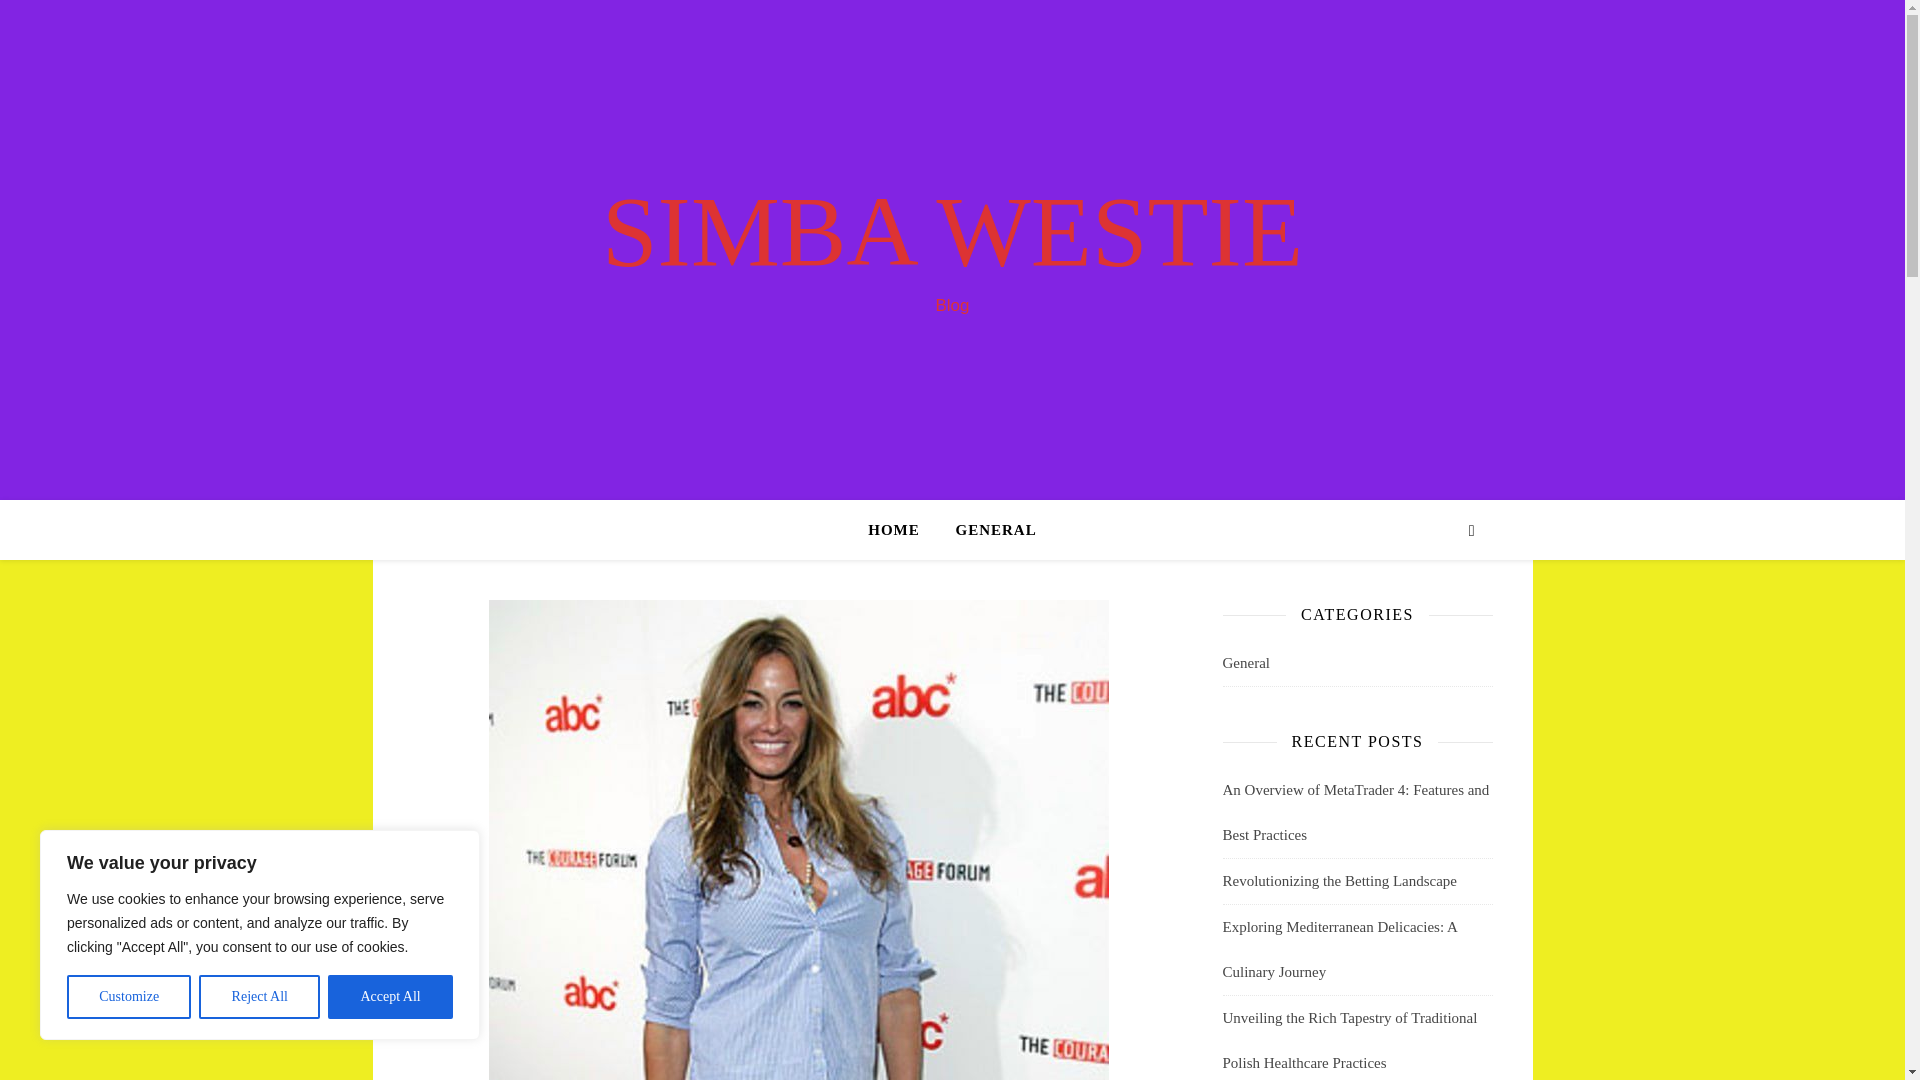 This screenshot has height=1080, width=1920. What do you see at coordinates (128, 997) in the screenshot?
I see `Customize` at bounding box center [128, 997].